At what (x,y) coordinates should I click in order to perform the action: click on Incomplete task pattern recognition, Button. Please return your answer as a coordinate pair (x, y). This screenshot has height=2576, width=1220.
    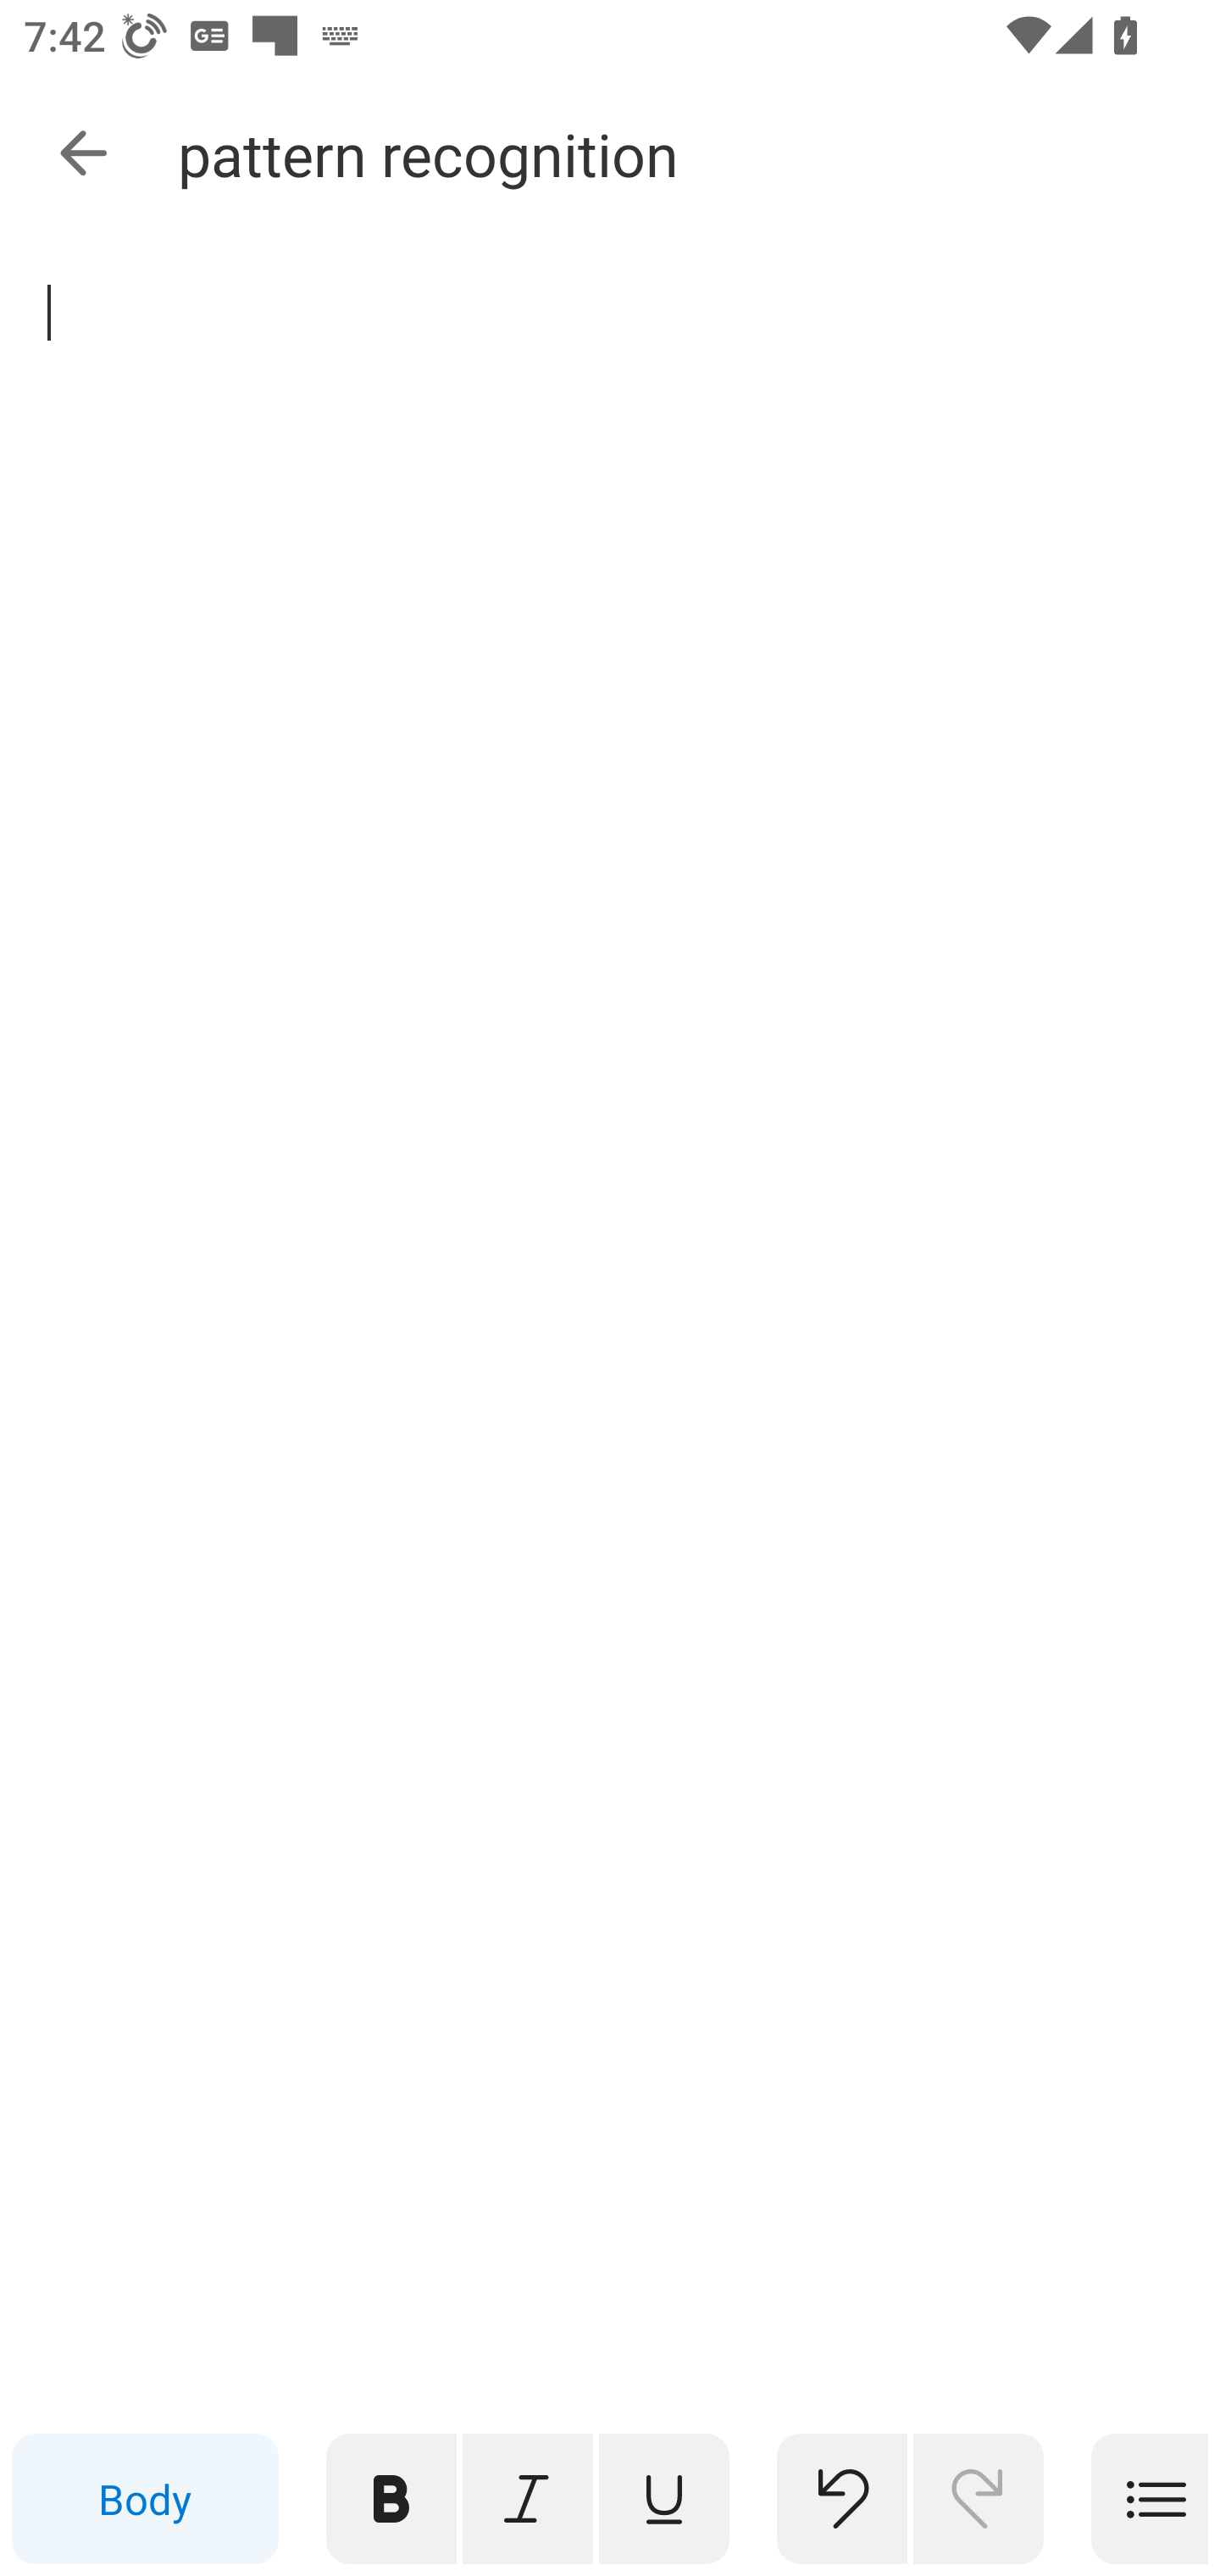
    Looking at the image, I should click on (83, 317).